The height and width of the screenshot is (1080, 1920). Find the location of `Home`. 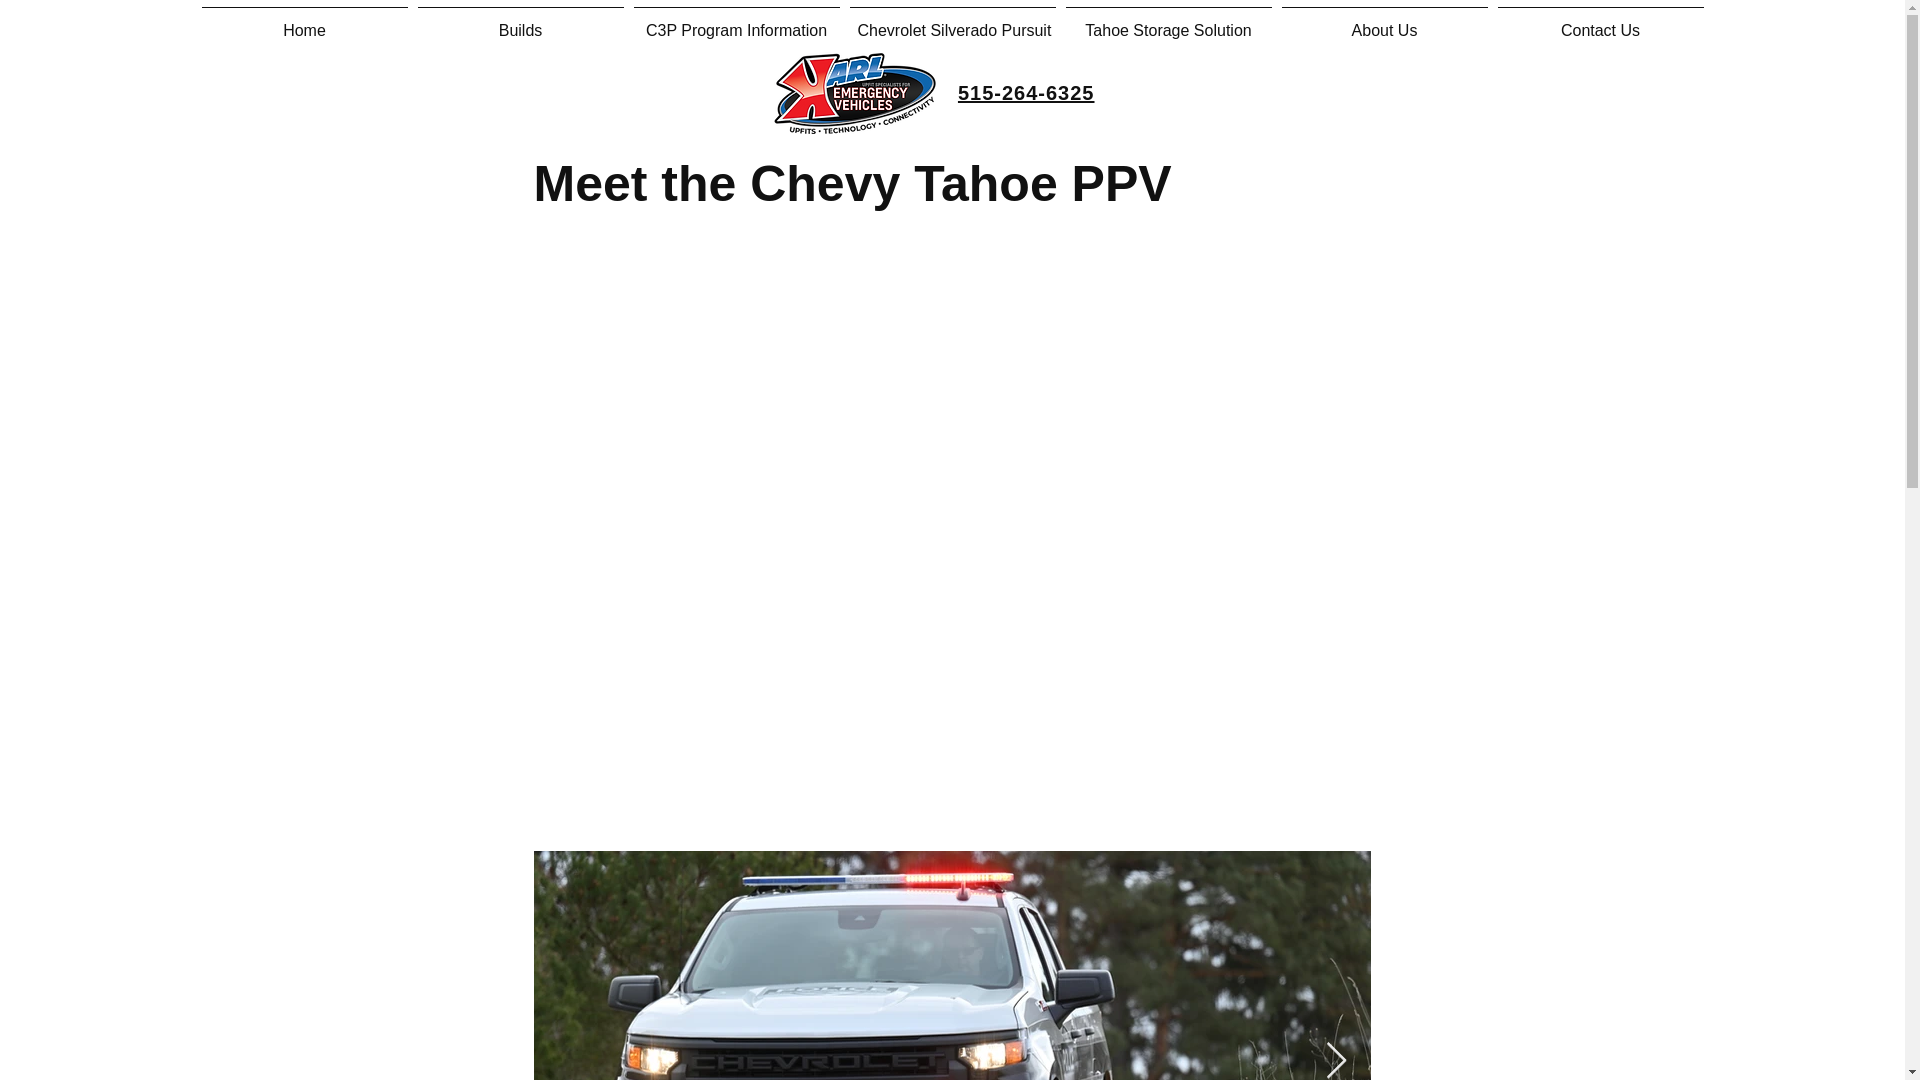

Home is located at coordinates (304, 21).